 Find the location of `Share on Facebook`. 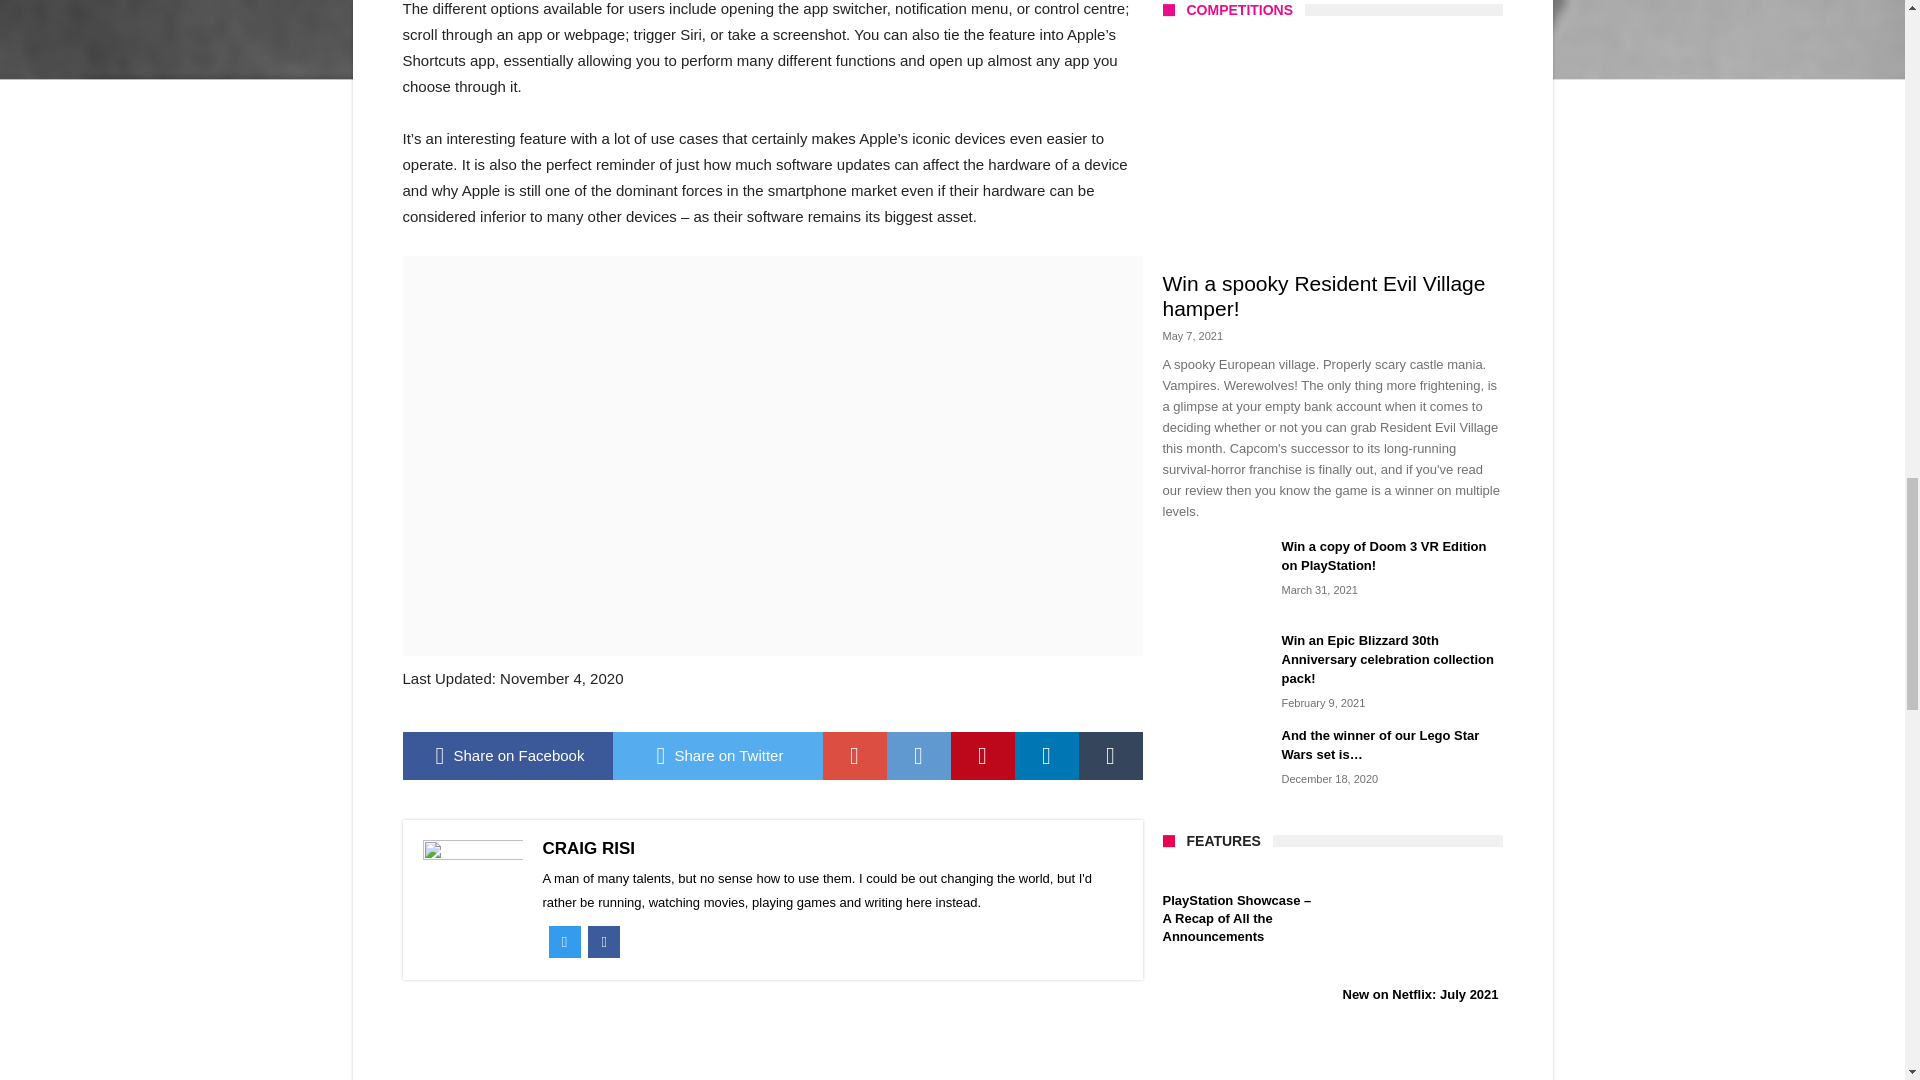

Share on Facebook is located at coordinates (506, 756).